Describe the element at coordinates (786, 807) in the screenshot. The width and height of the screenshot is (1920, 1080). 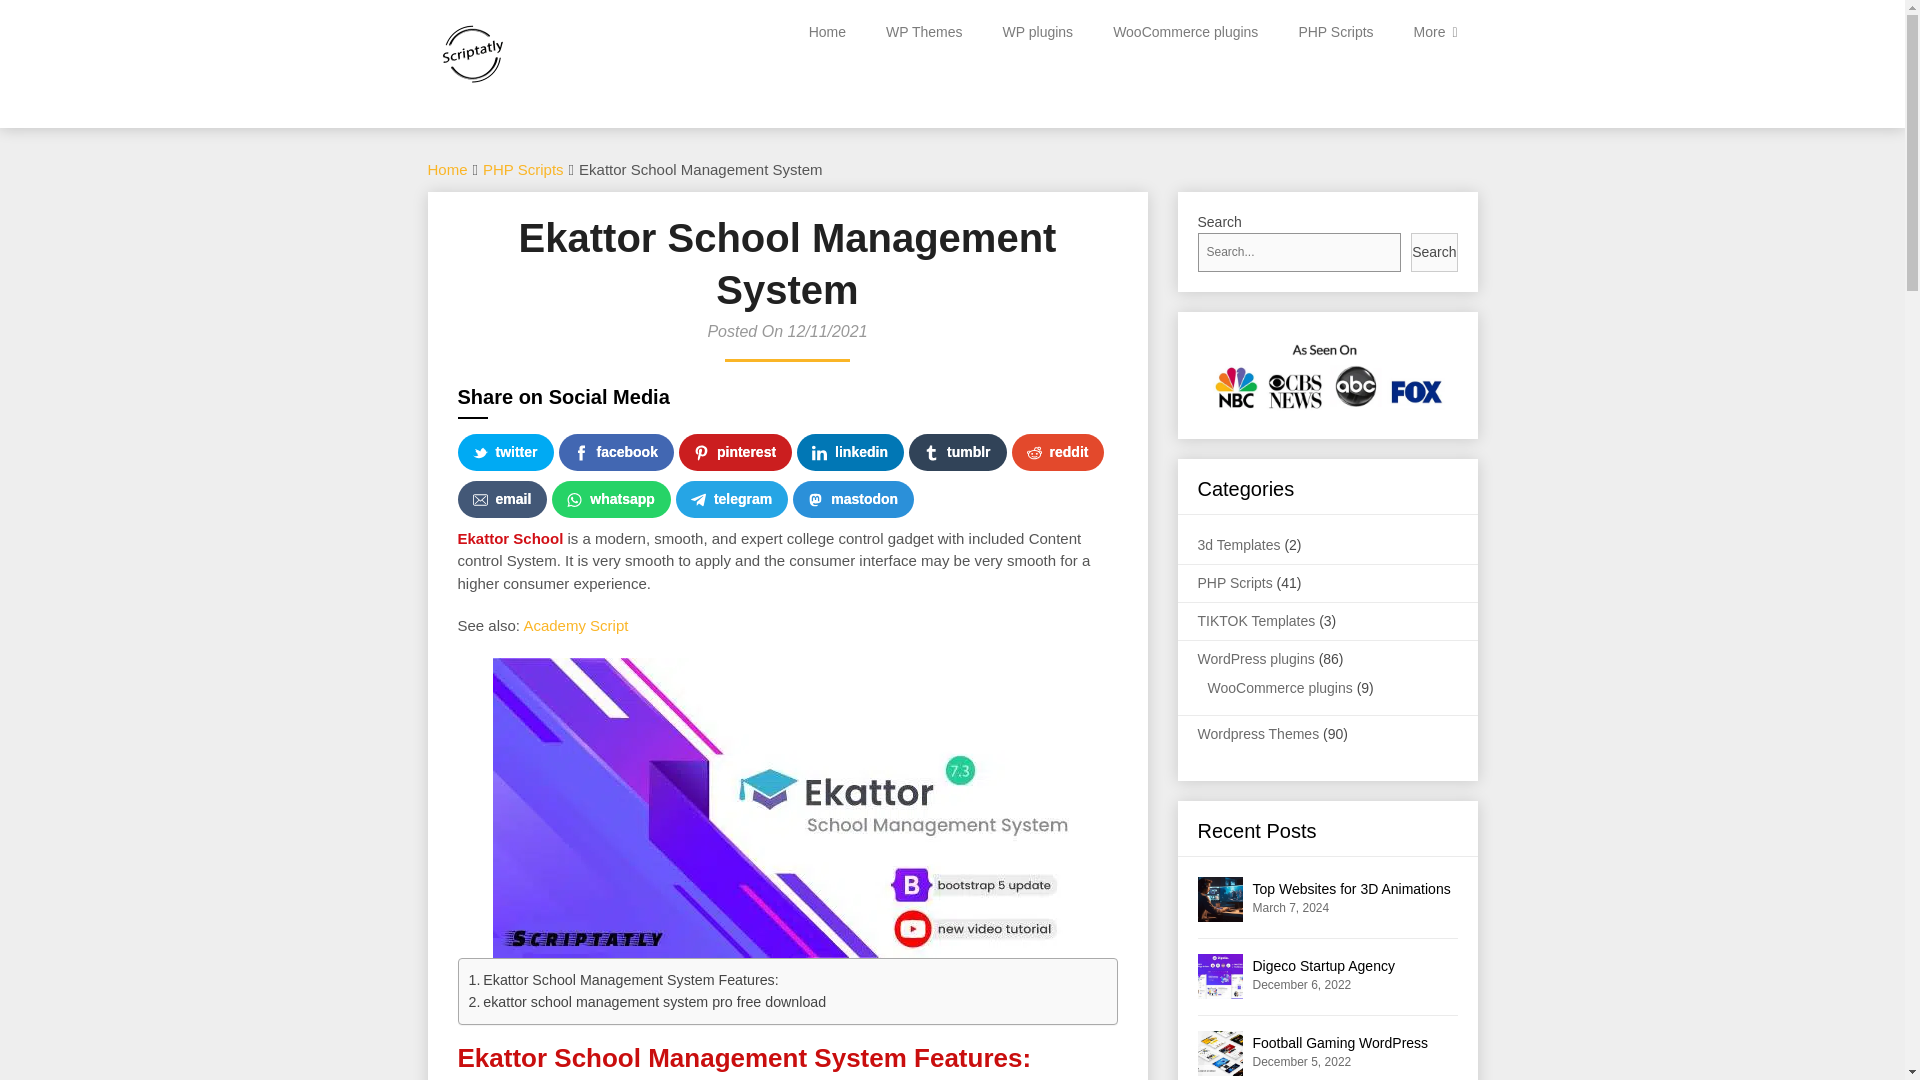
I see `Ekattor School Management System 1` at that location.